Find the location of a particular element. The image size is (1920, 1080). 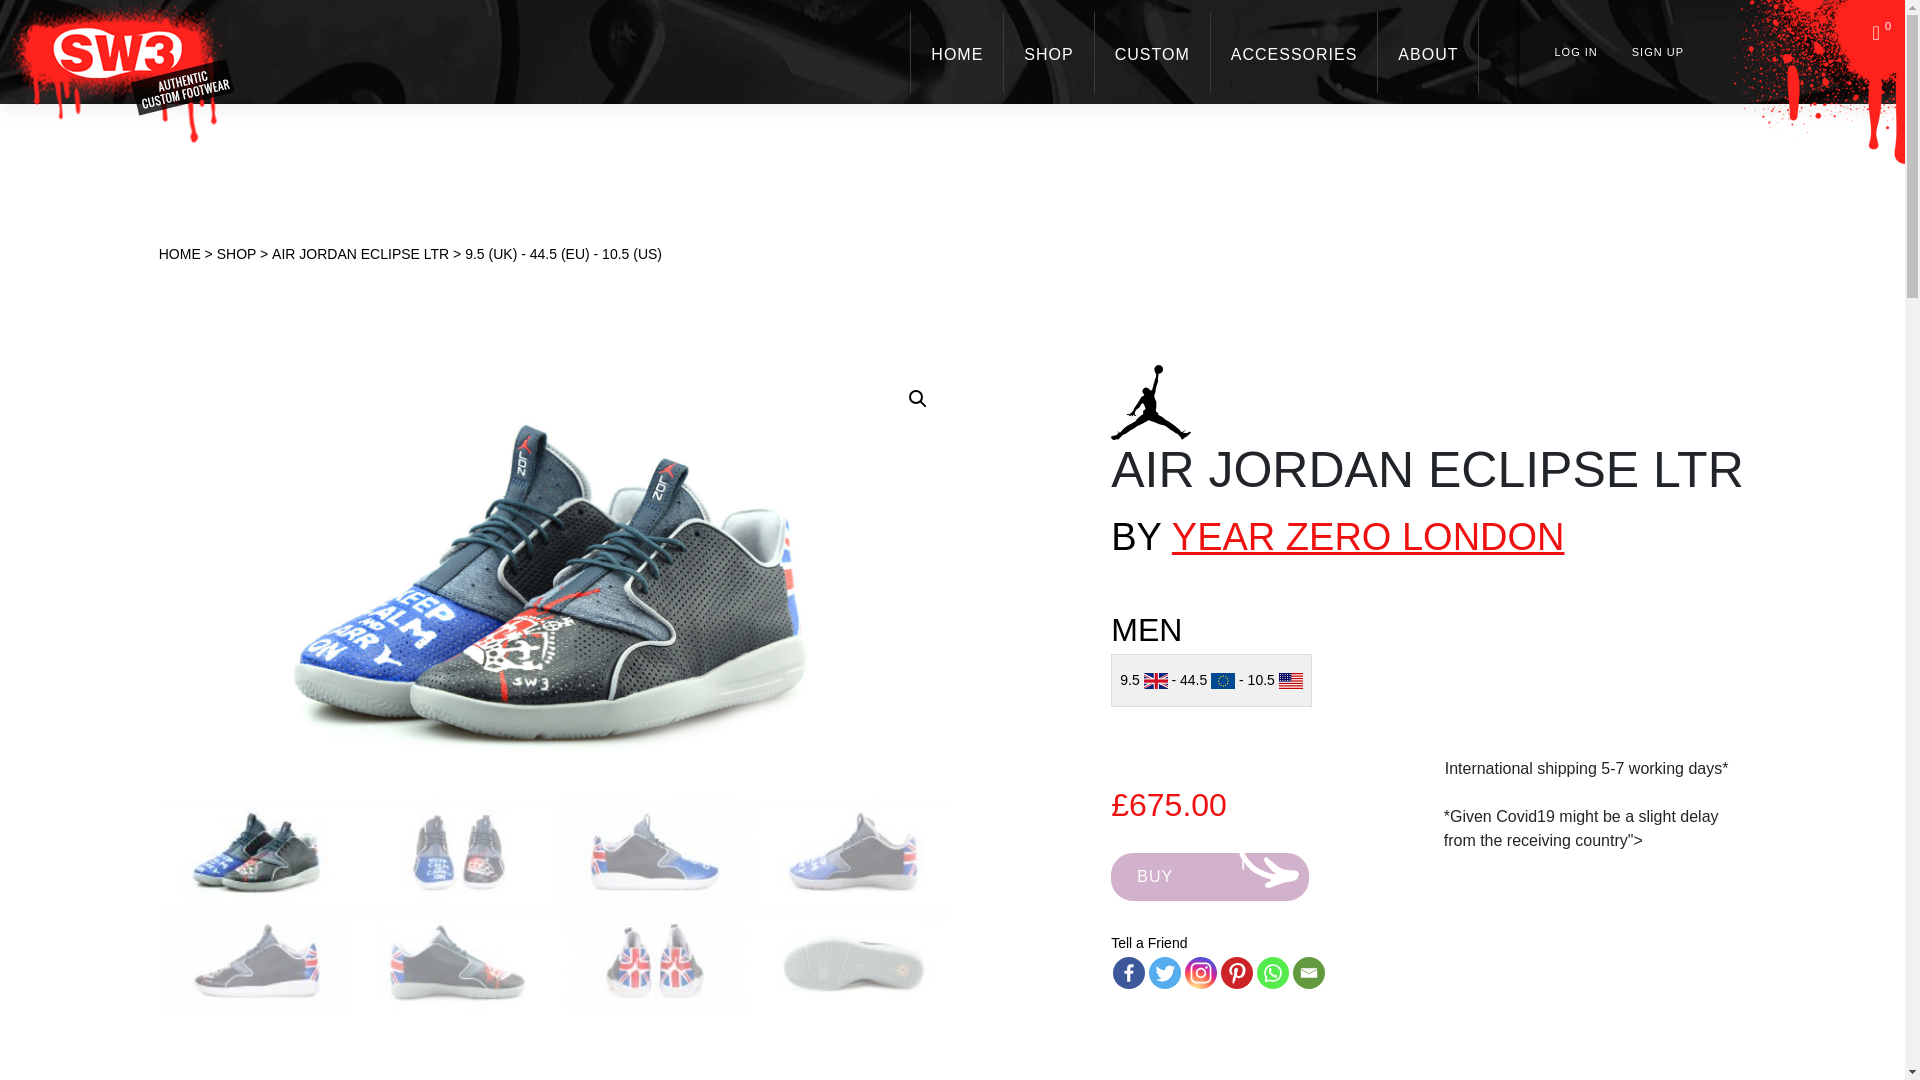

BUY is located at coordinates (1210, 876).